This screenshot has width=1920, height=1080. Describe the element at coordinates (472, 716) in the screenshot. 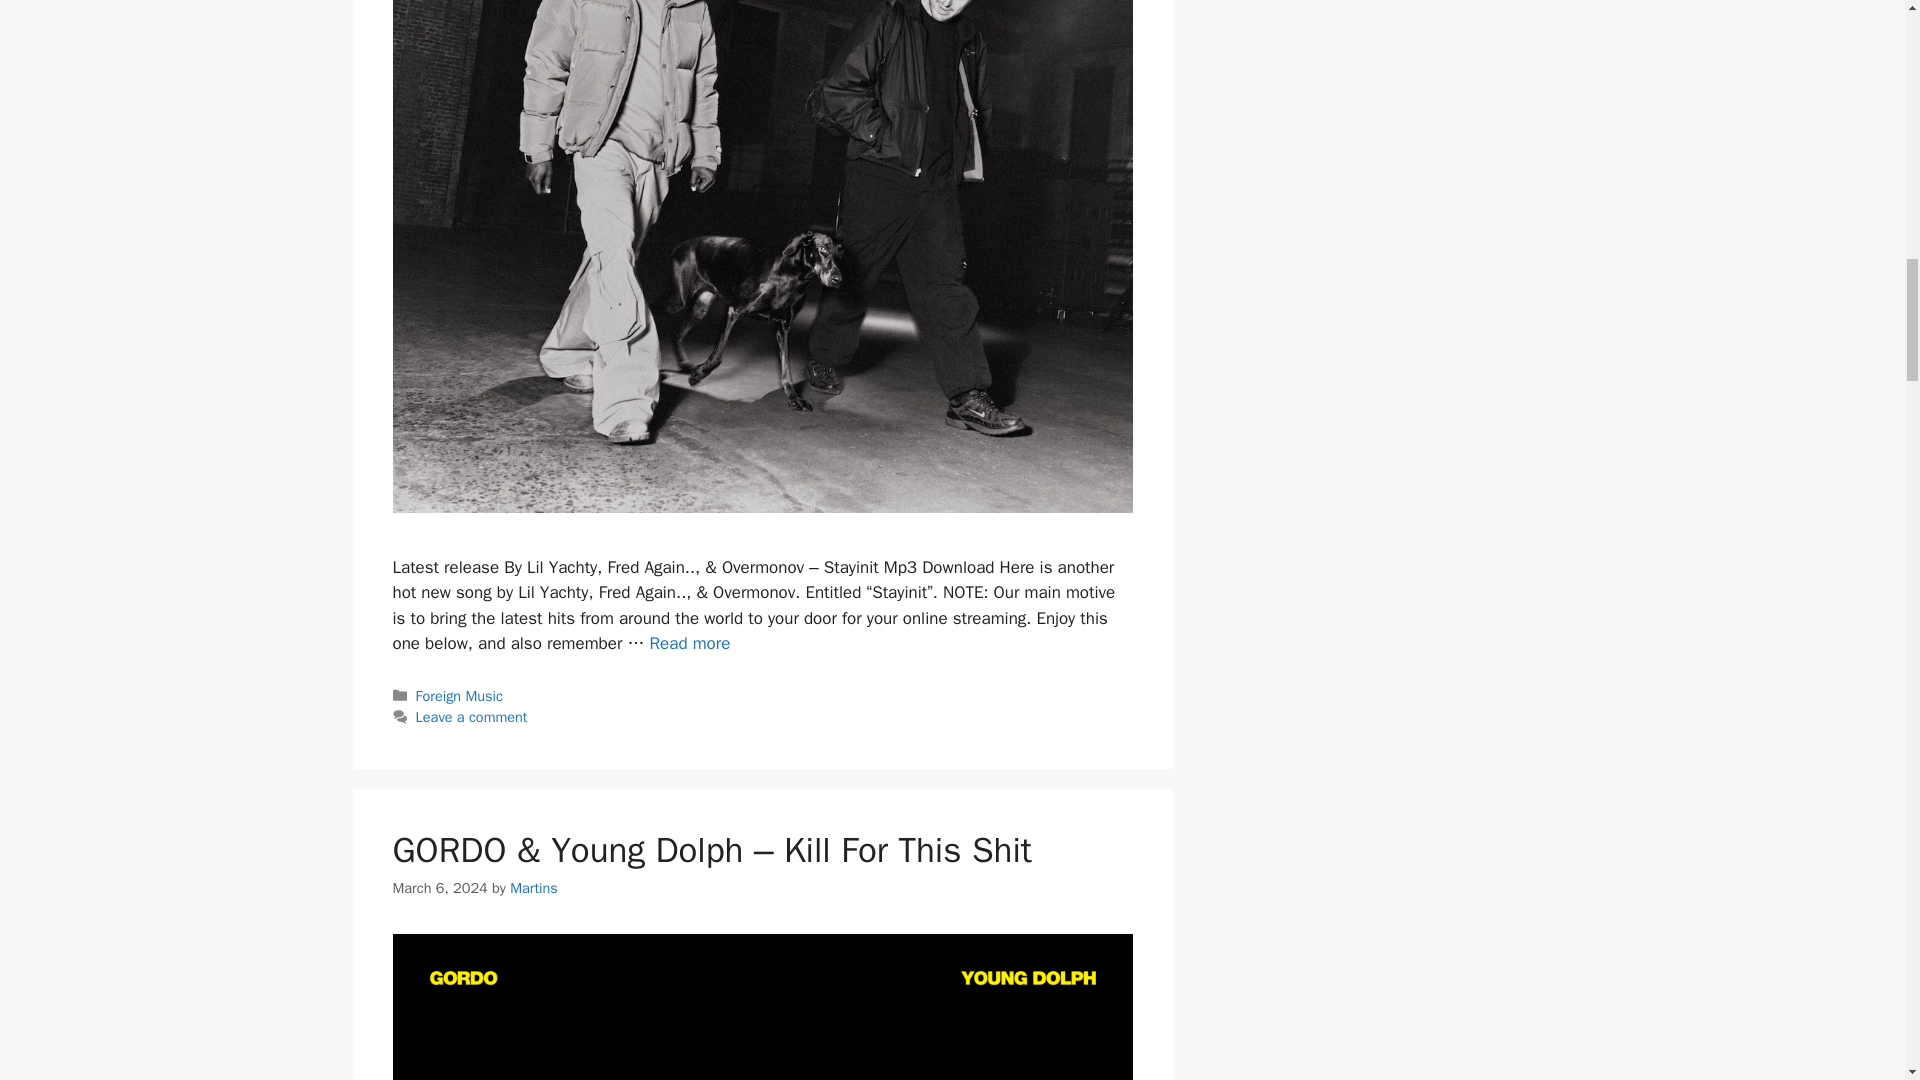

I see `Leave a comment` at that location.